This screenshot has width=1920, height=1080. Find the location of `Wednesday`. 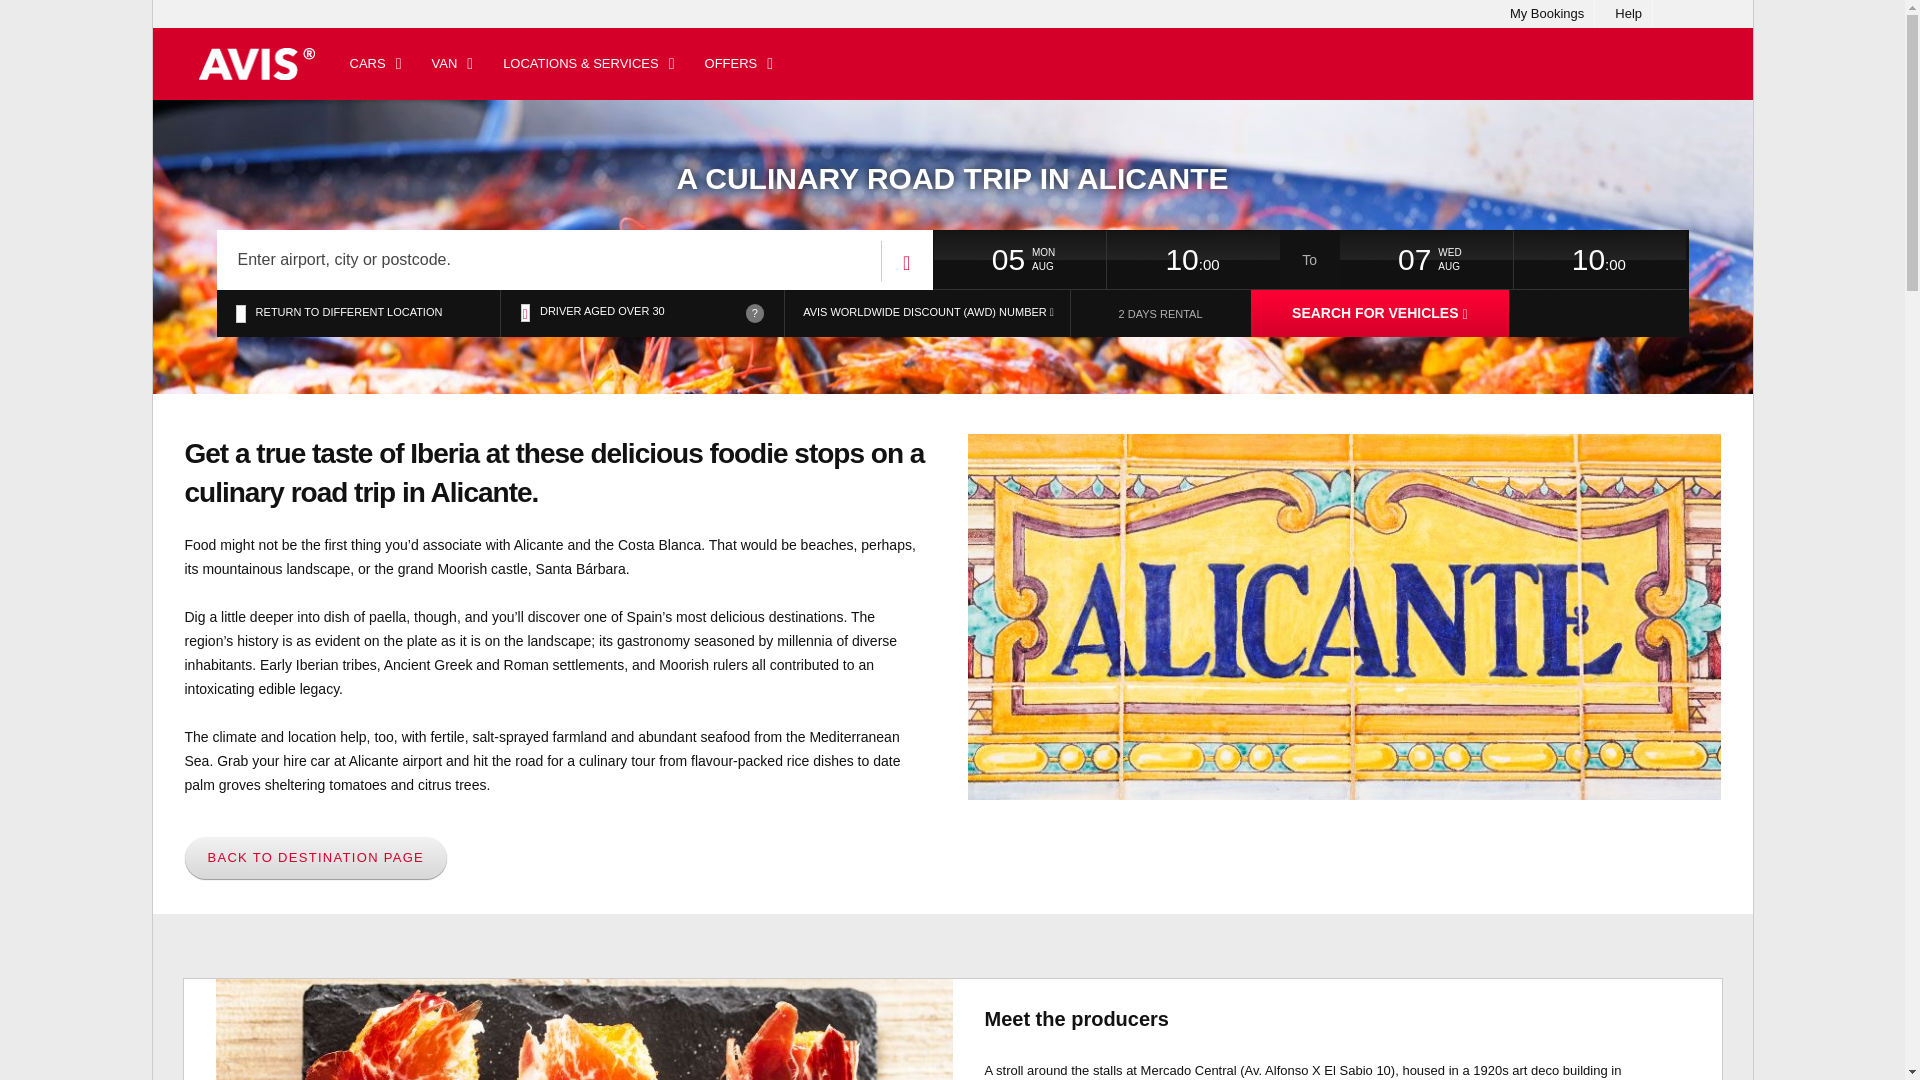

Wednesday is located at coordinates (1475, 253).